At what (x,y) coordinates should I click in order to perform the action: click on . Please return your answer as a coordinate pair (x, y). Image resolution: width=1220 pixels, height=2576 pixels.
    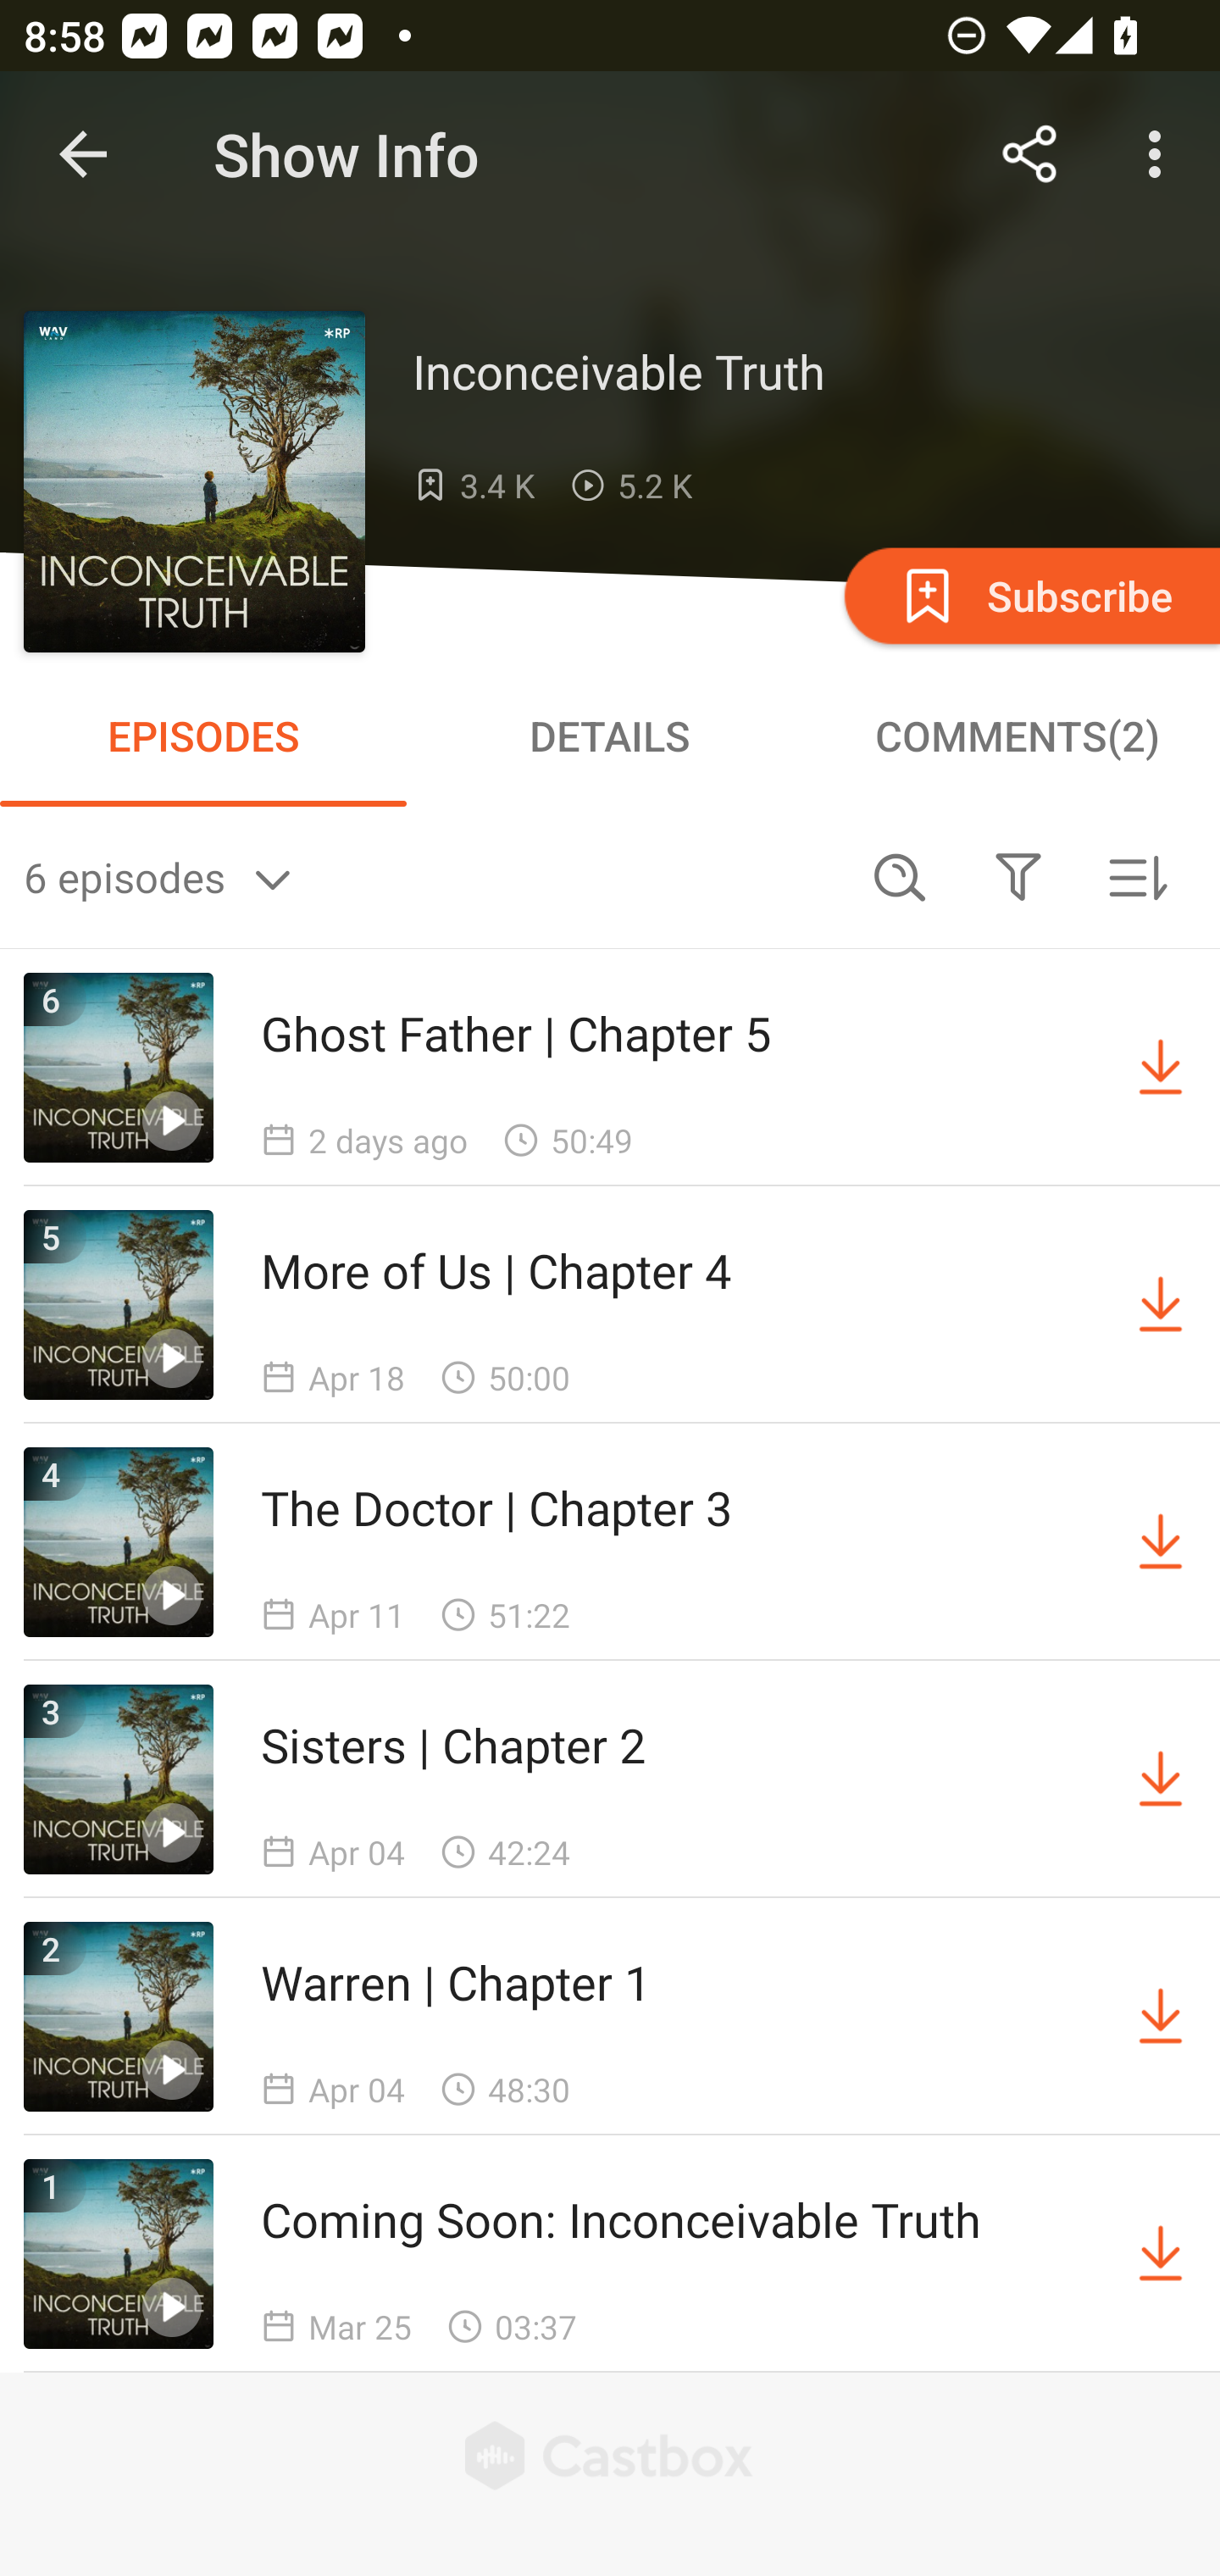
    Looking at the image, I should click on (1018, 876).